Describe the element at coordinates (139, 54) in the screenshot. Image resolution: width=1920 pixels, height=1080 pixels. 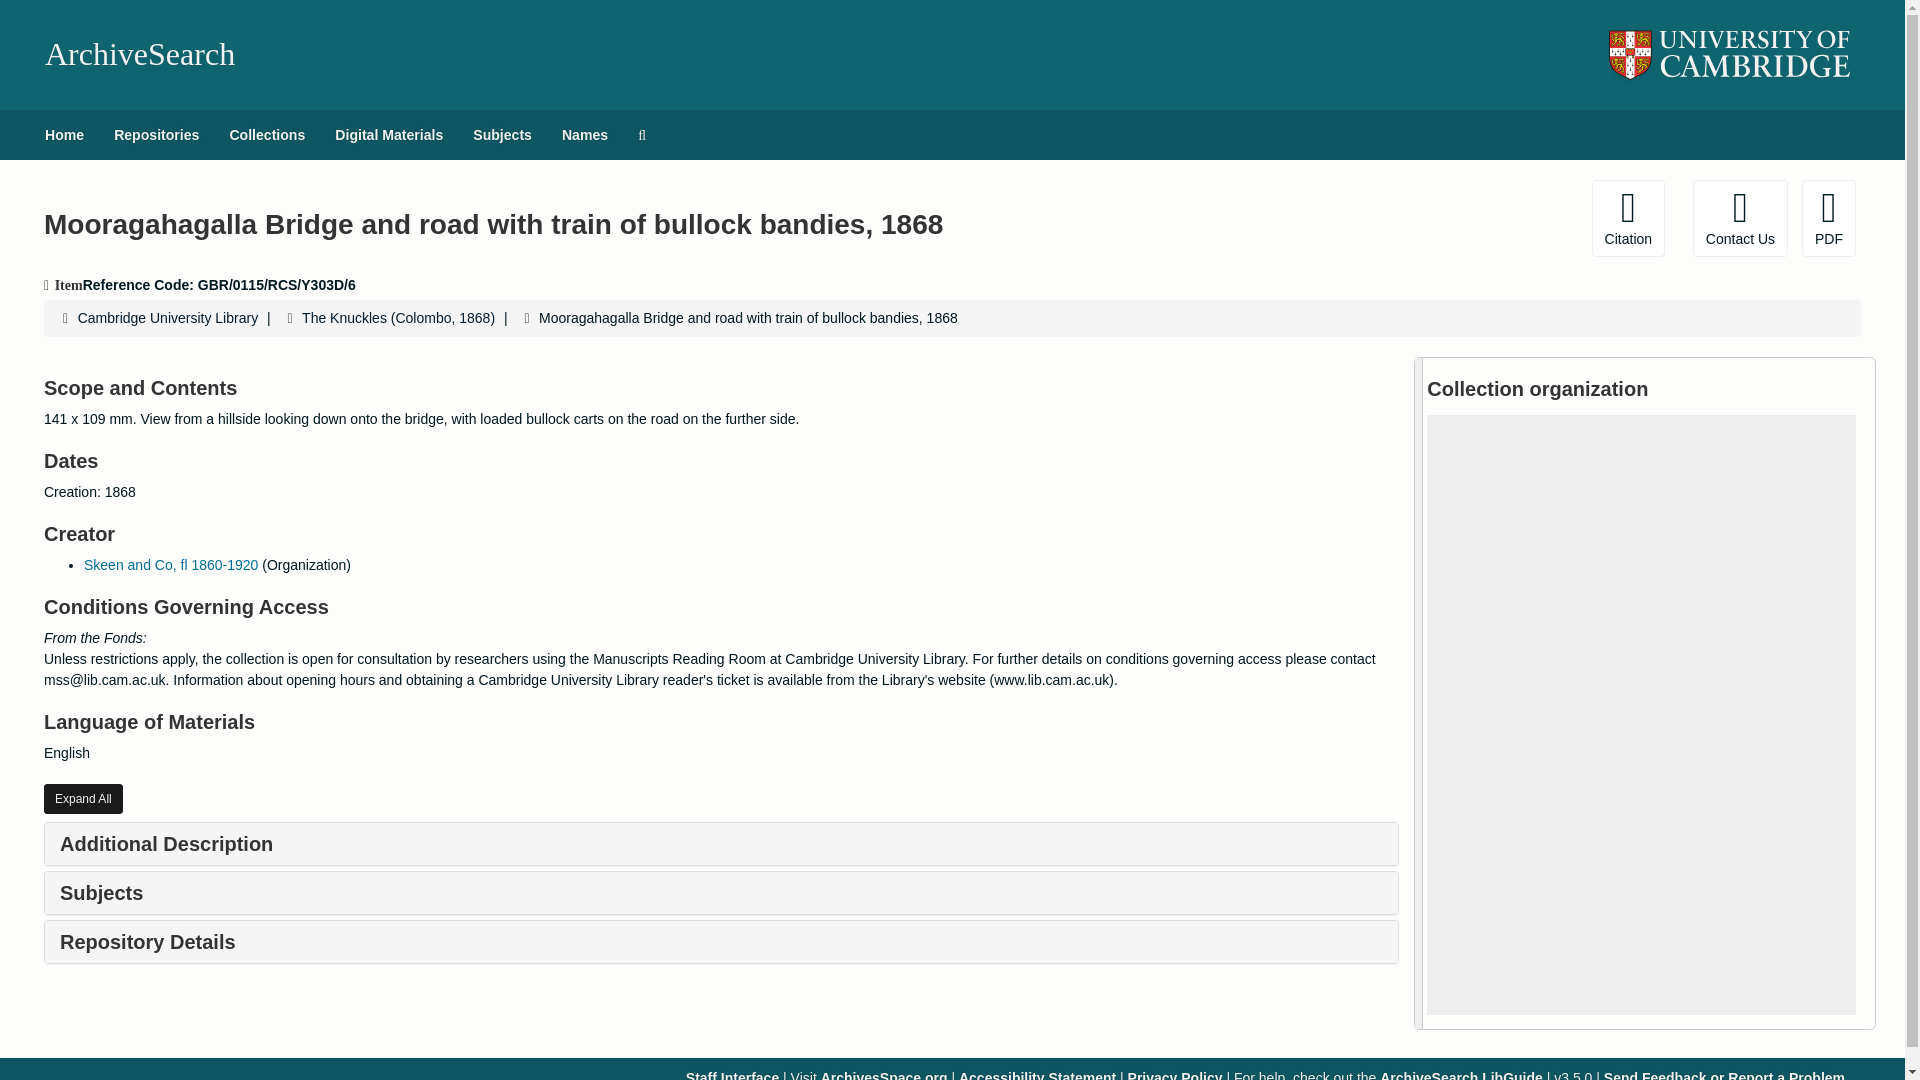
I see `ArchiveSearch` at that location.